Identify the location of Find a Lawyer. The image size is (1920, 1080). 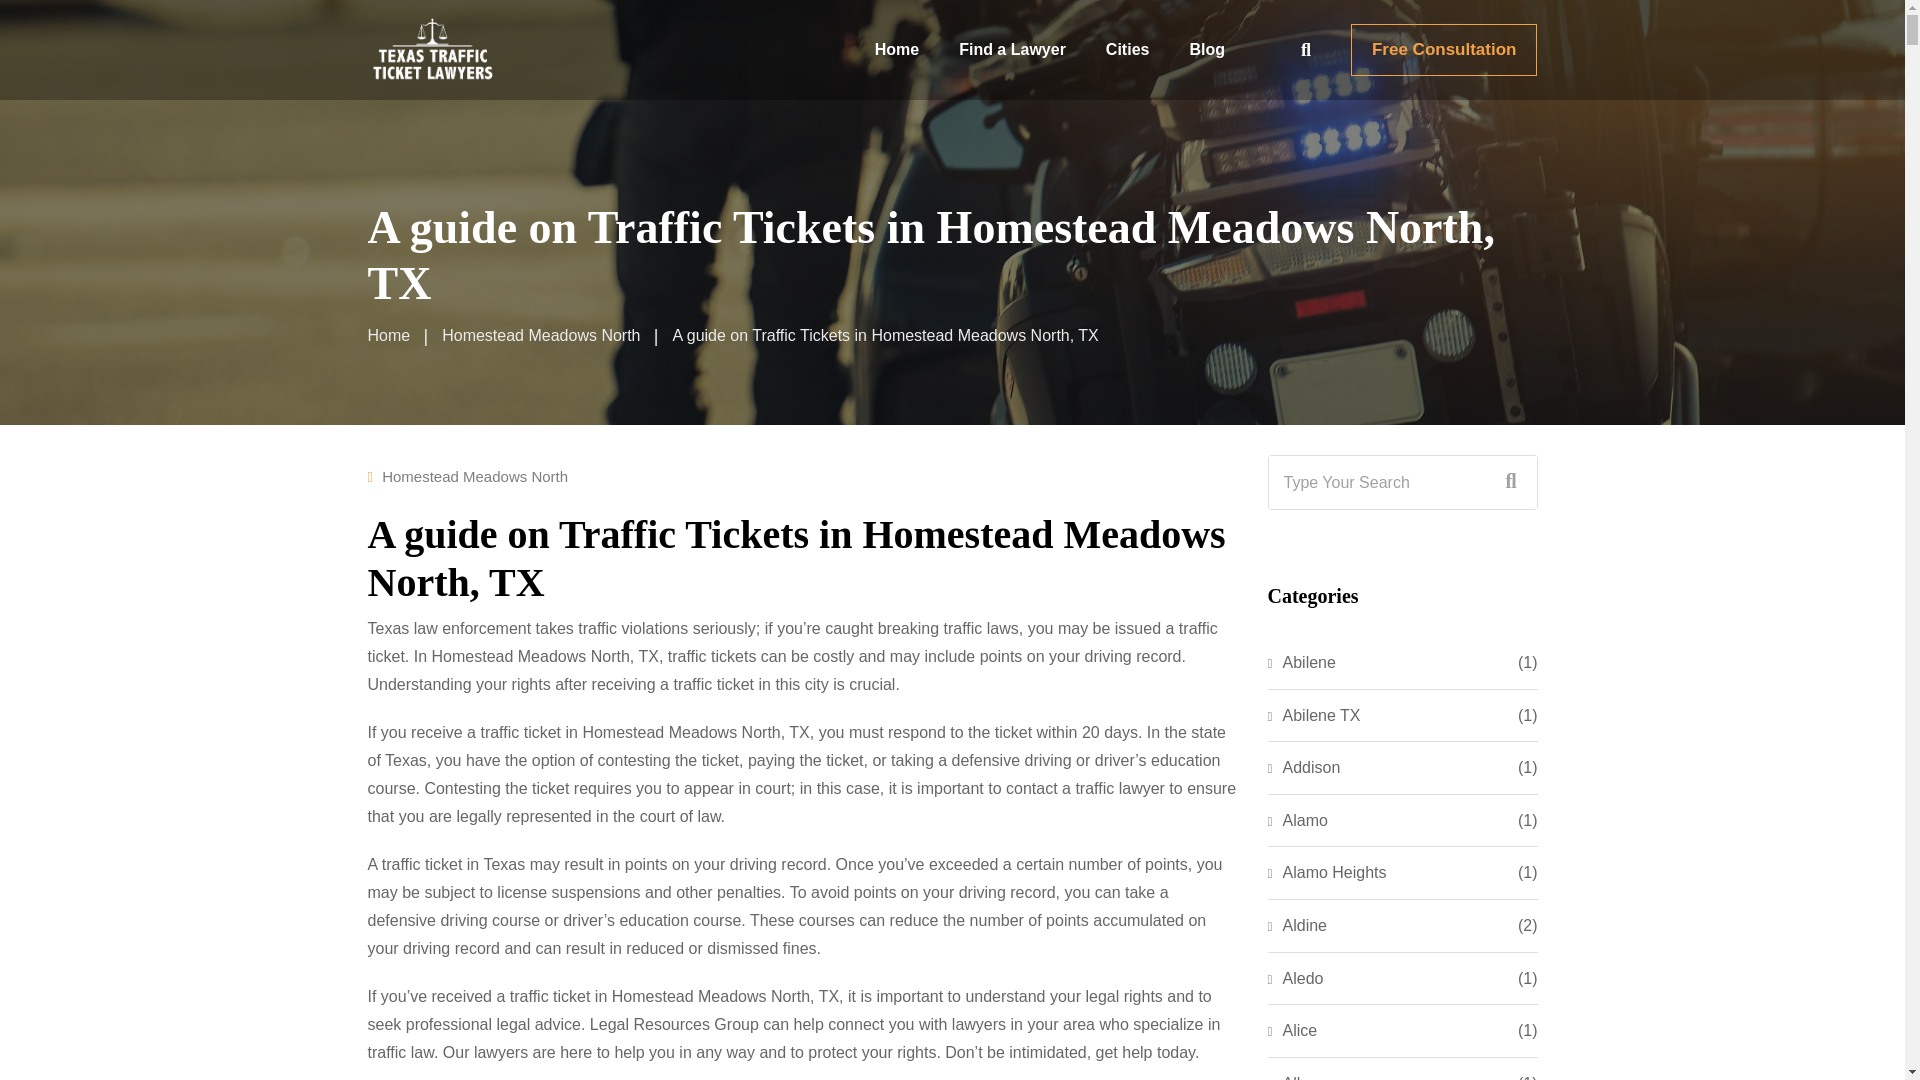
(1012, 50).